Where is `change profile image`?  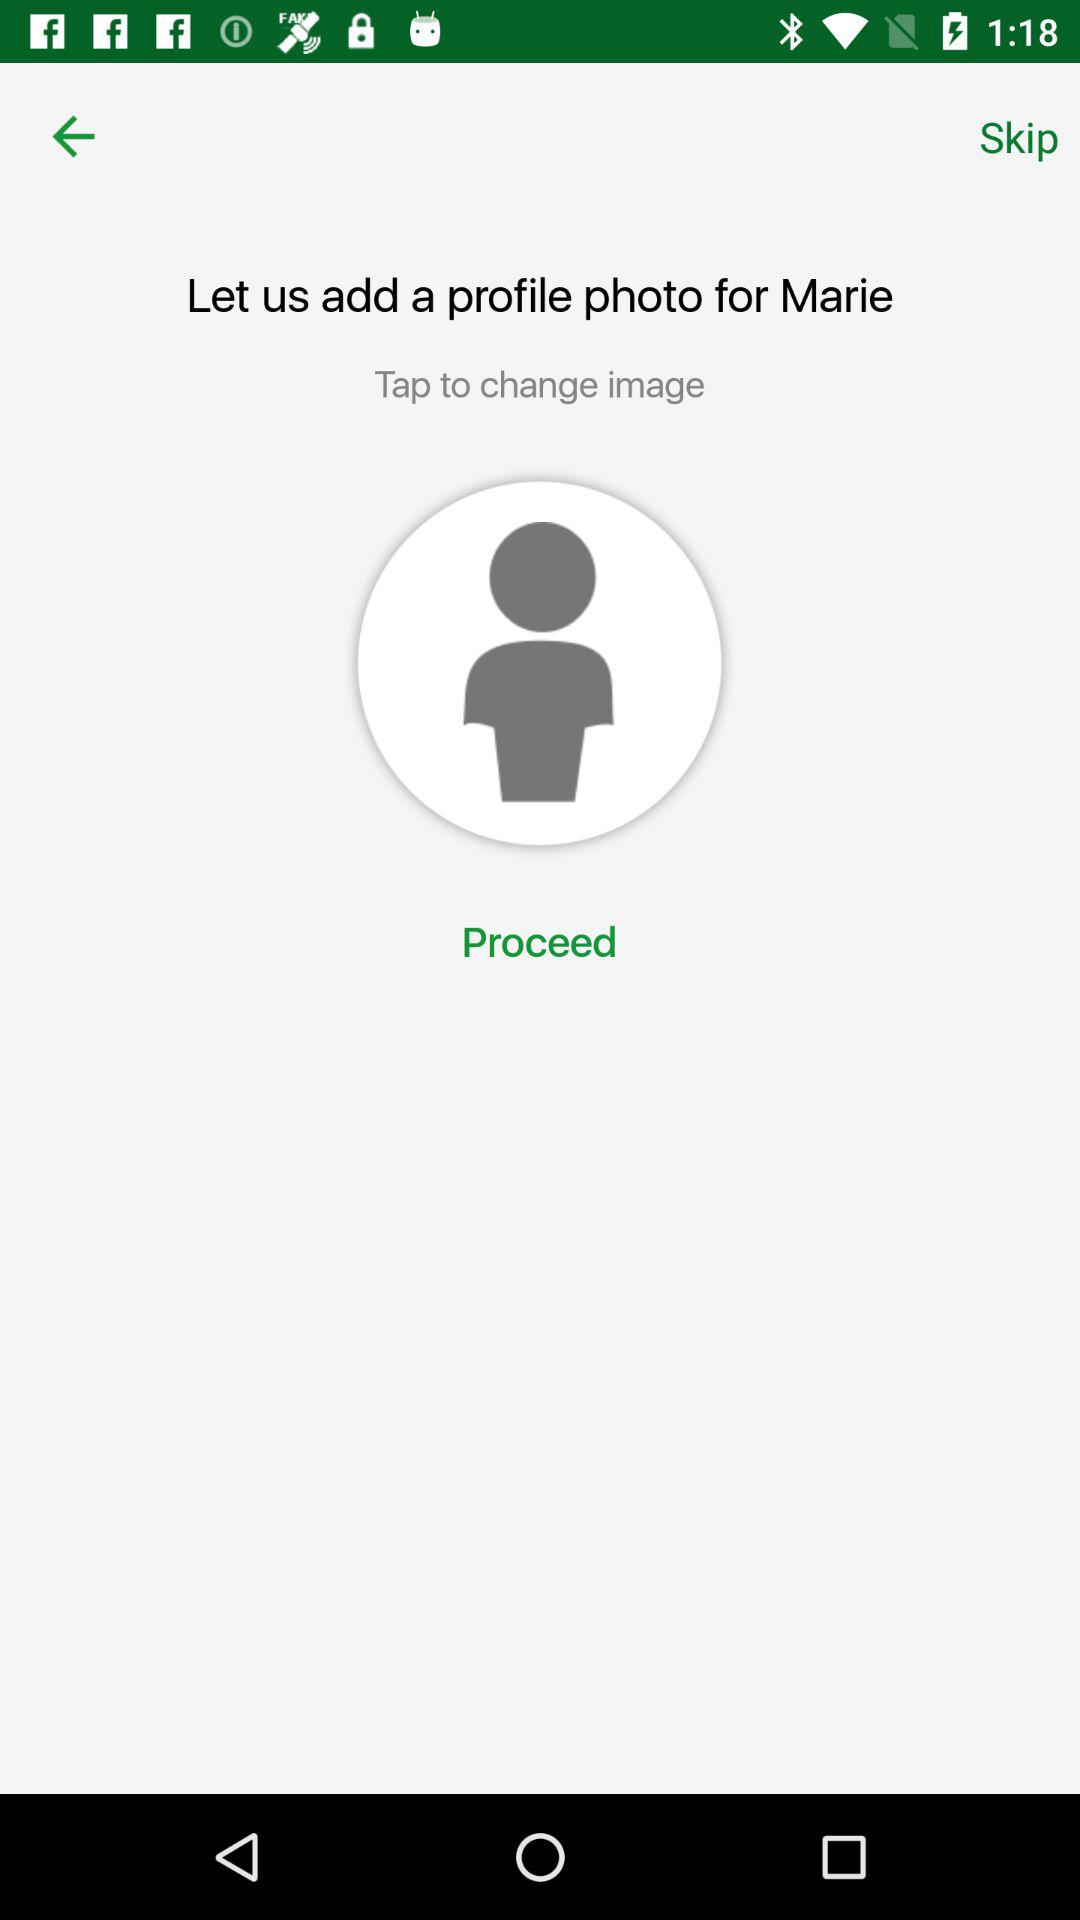 change profile image is located at coordinates (539, 663).